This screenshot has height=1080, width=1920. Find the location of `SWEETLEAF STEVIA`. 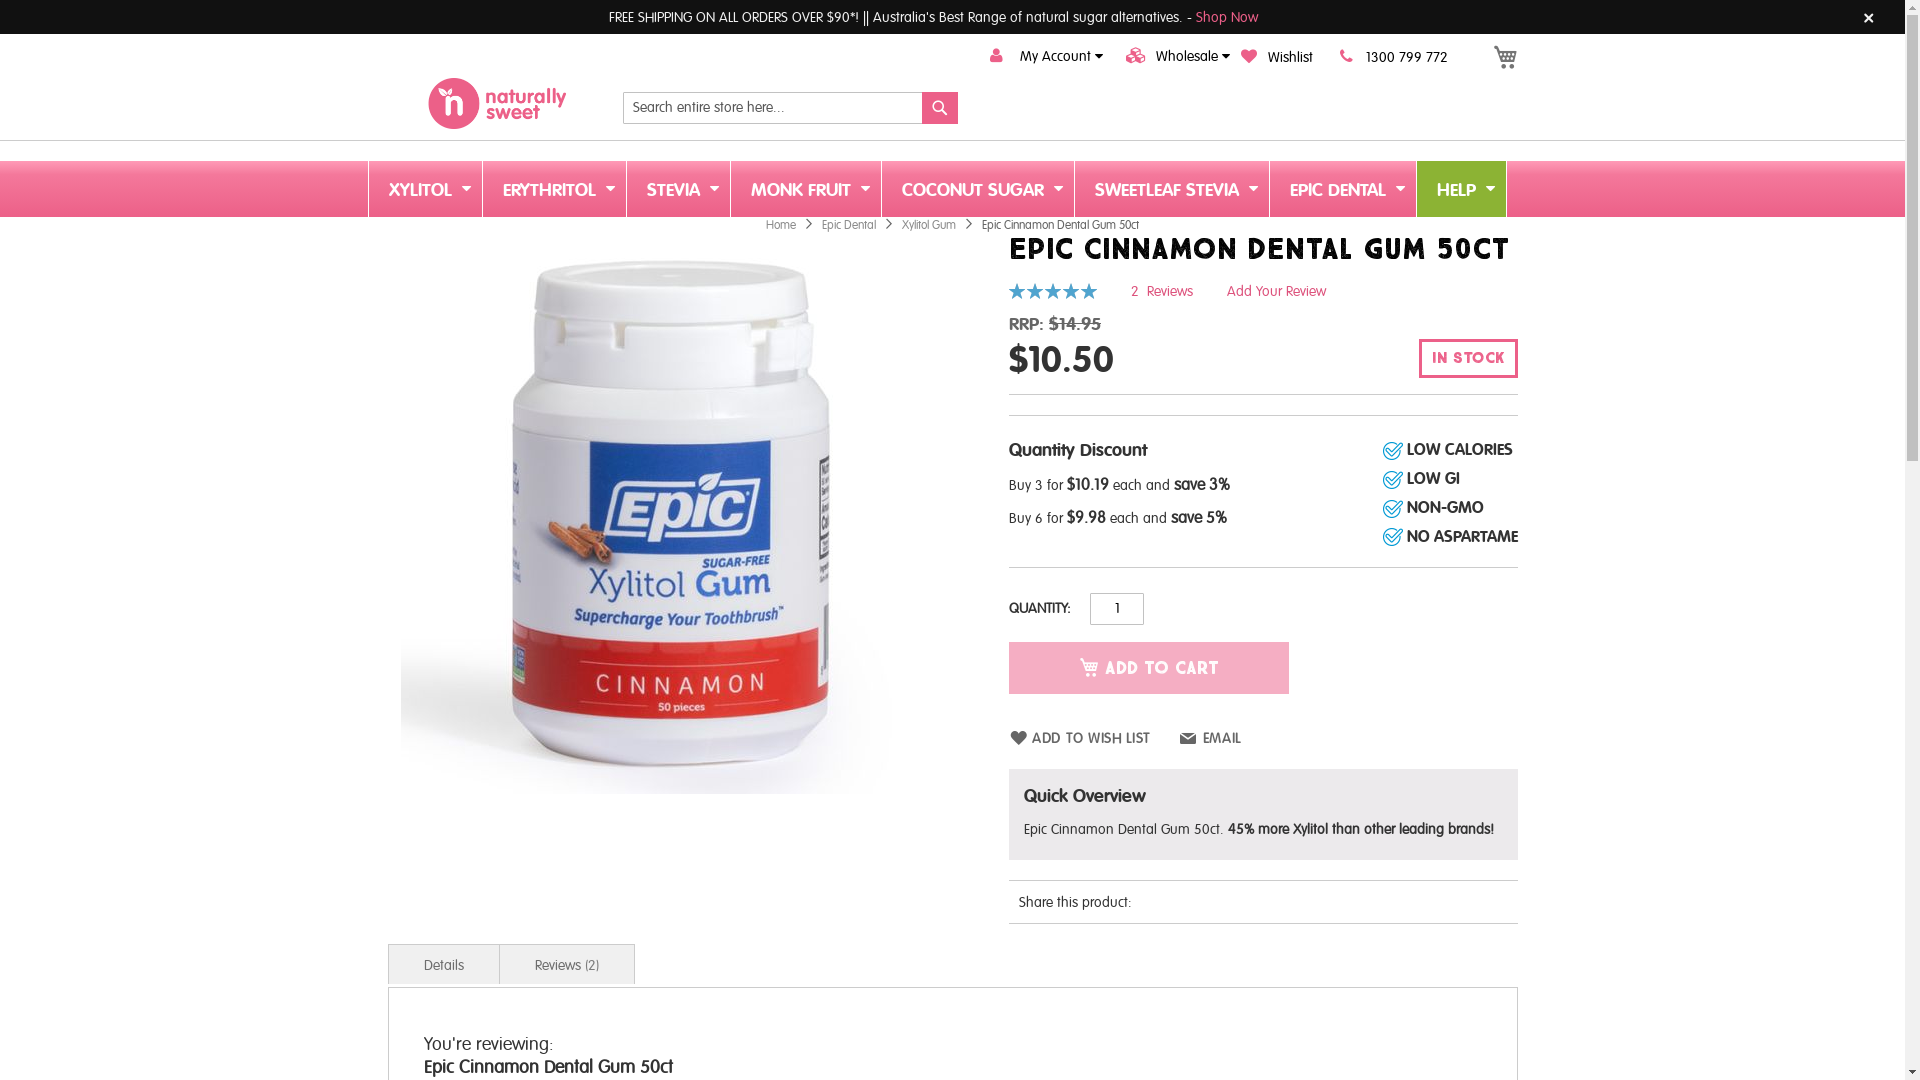

SWEETLEAF STEVIA is located at coordinates (1171, 189).